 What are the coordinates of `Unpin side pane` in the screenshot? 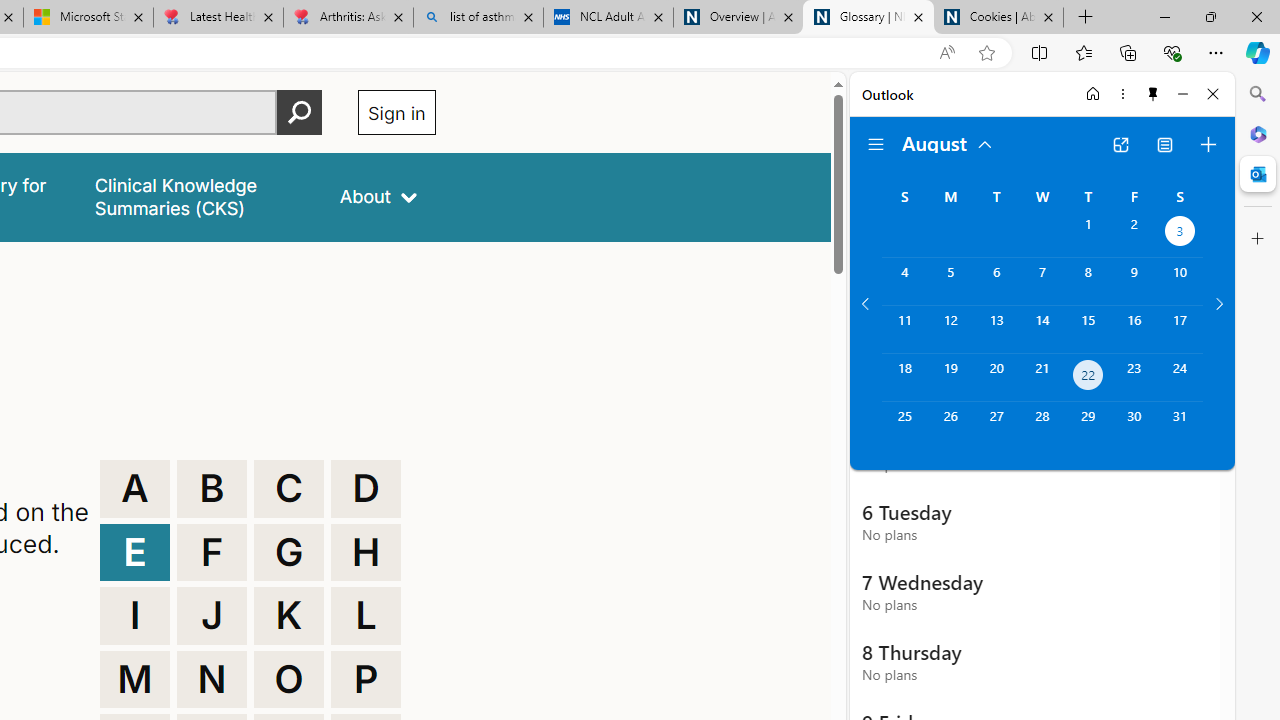 It's located at (1153, 94).